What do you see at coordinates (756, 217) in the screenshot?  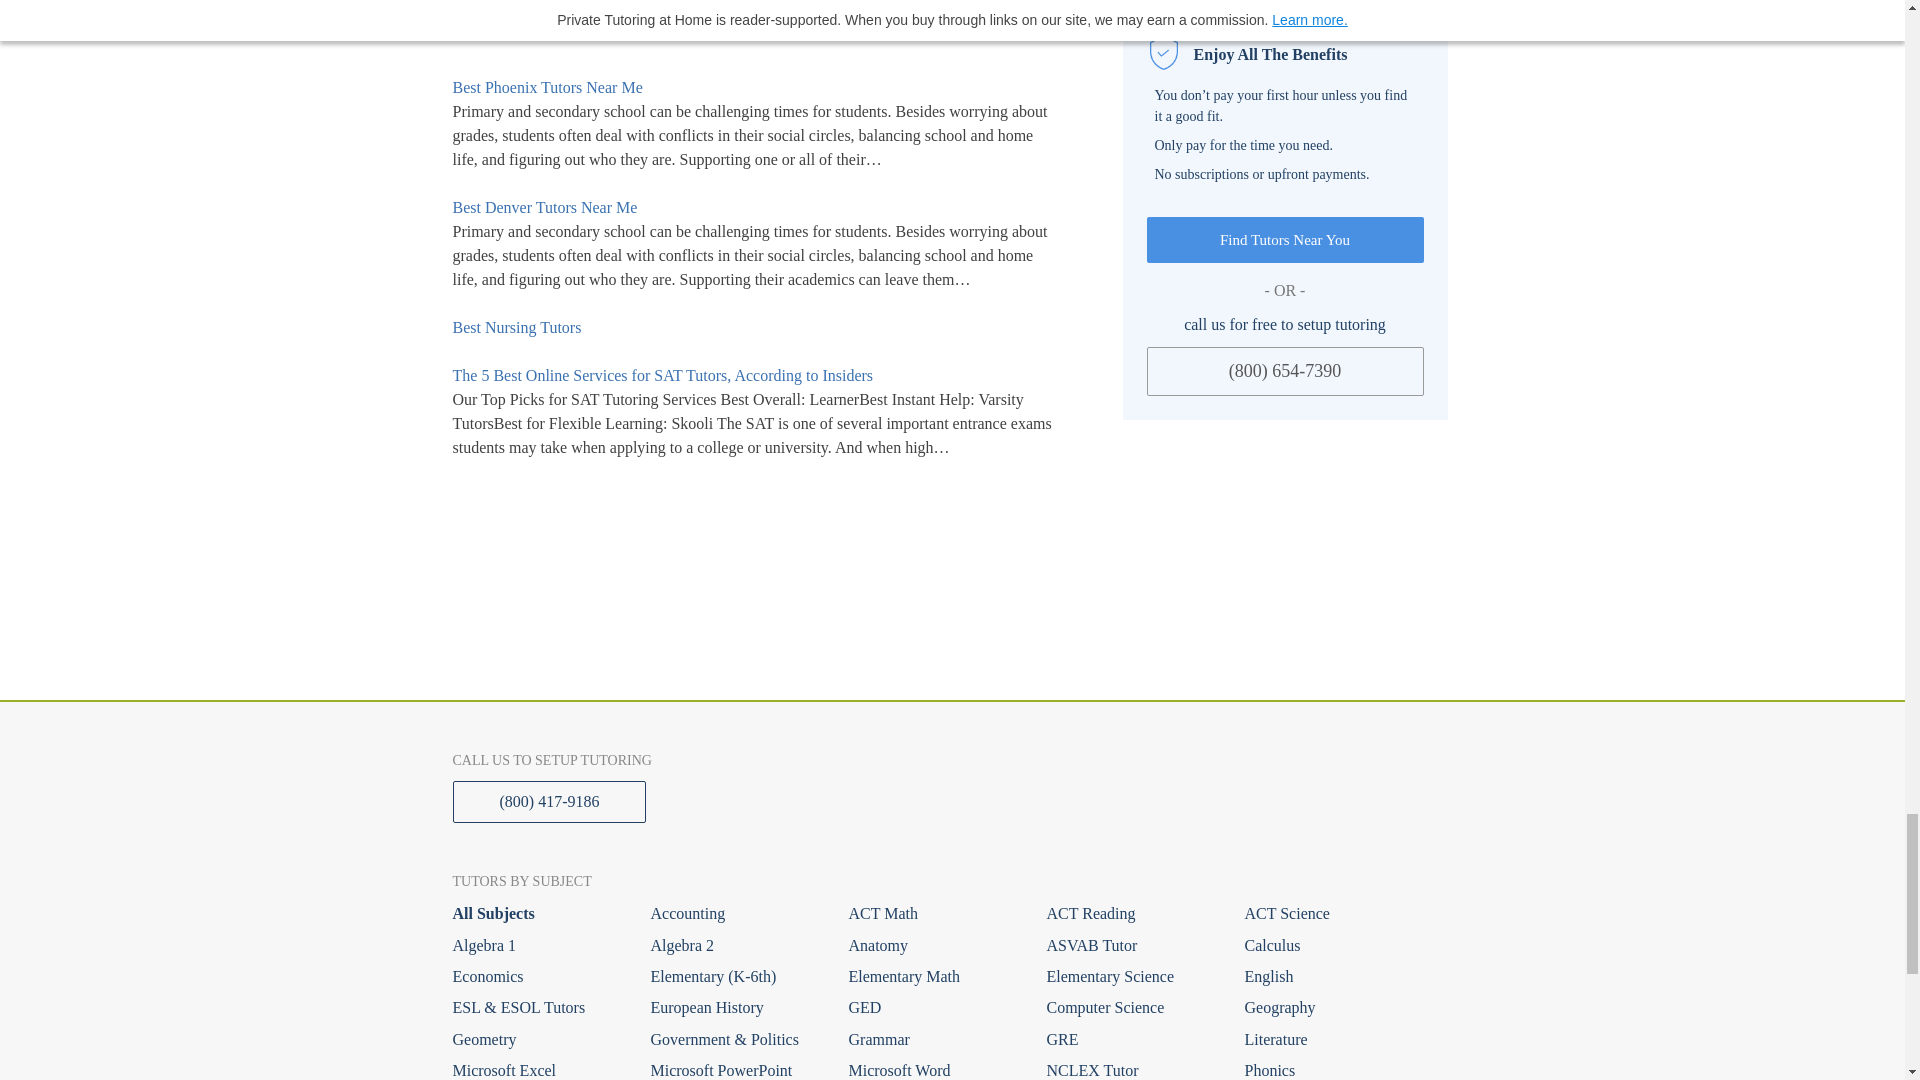 I see `Best Denver Tutors Near Me` at bounding box center [756, 217].